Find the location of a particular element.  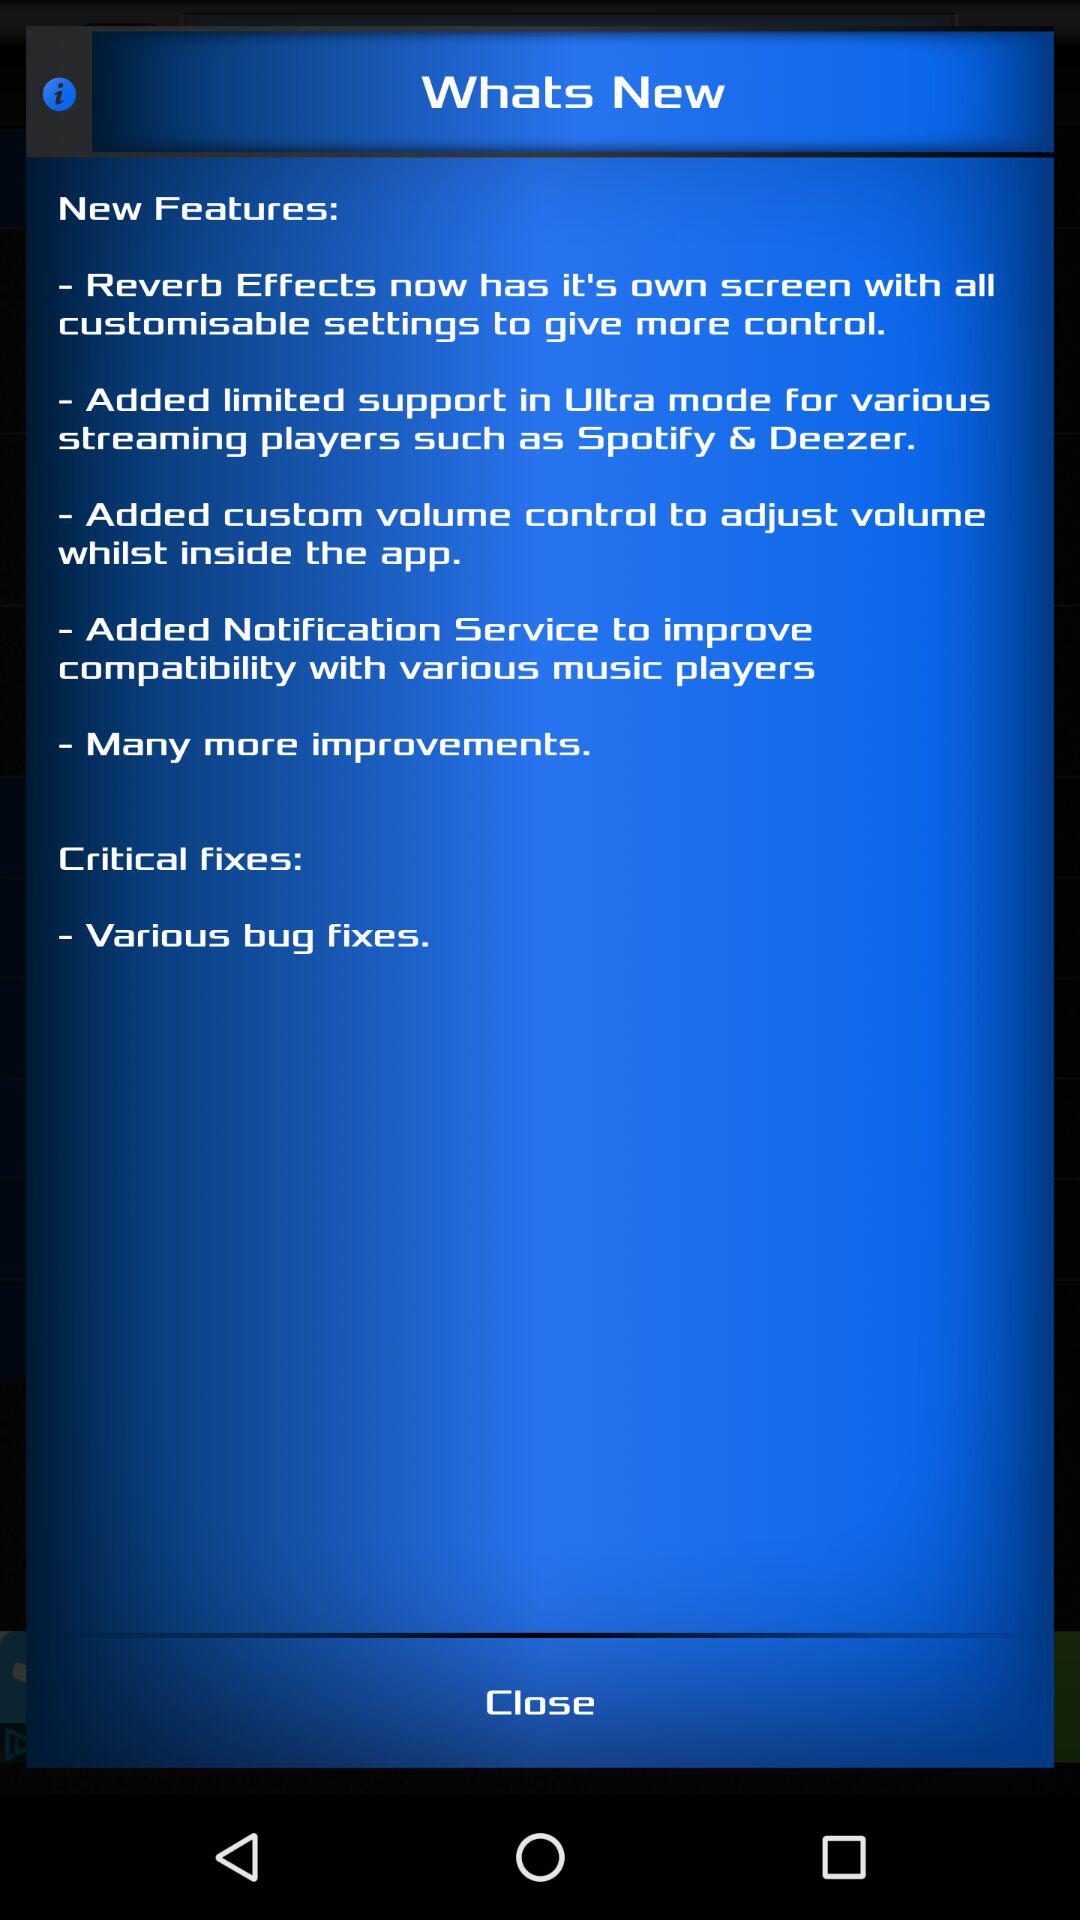

turn off new features reverb icon is located at coordinates (540, 894).